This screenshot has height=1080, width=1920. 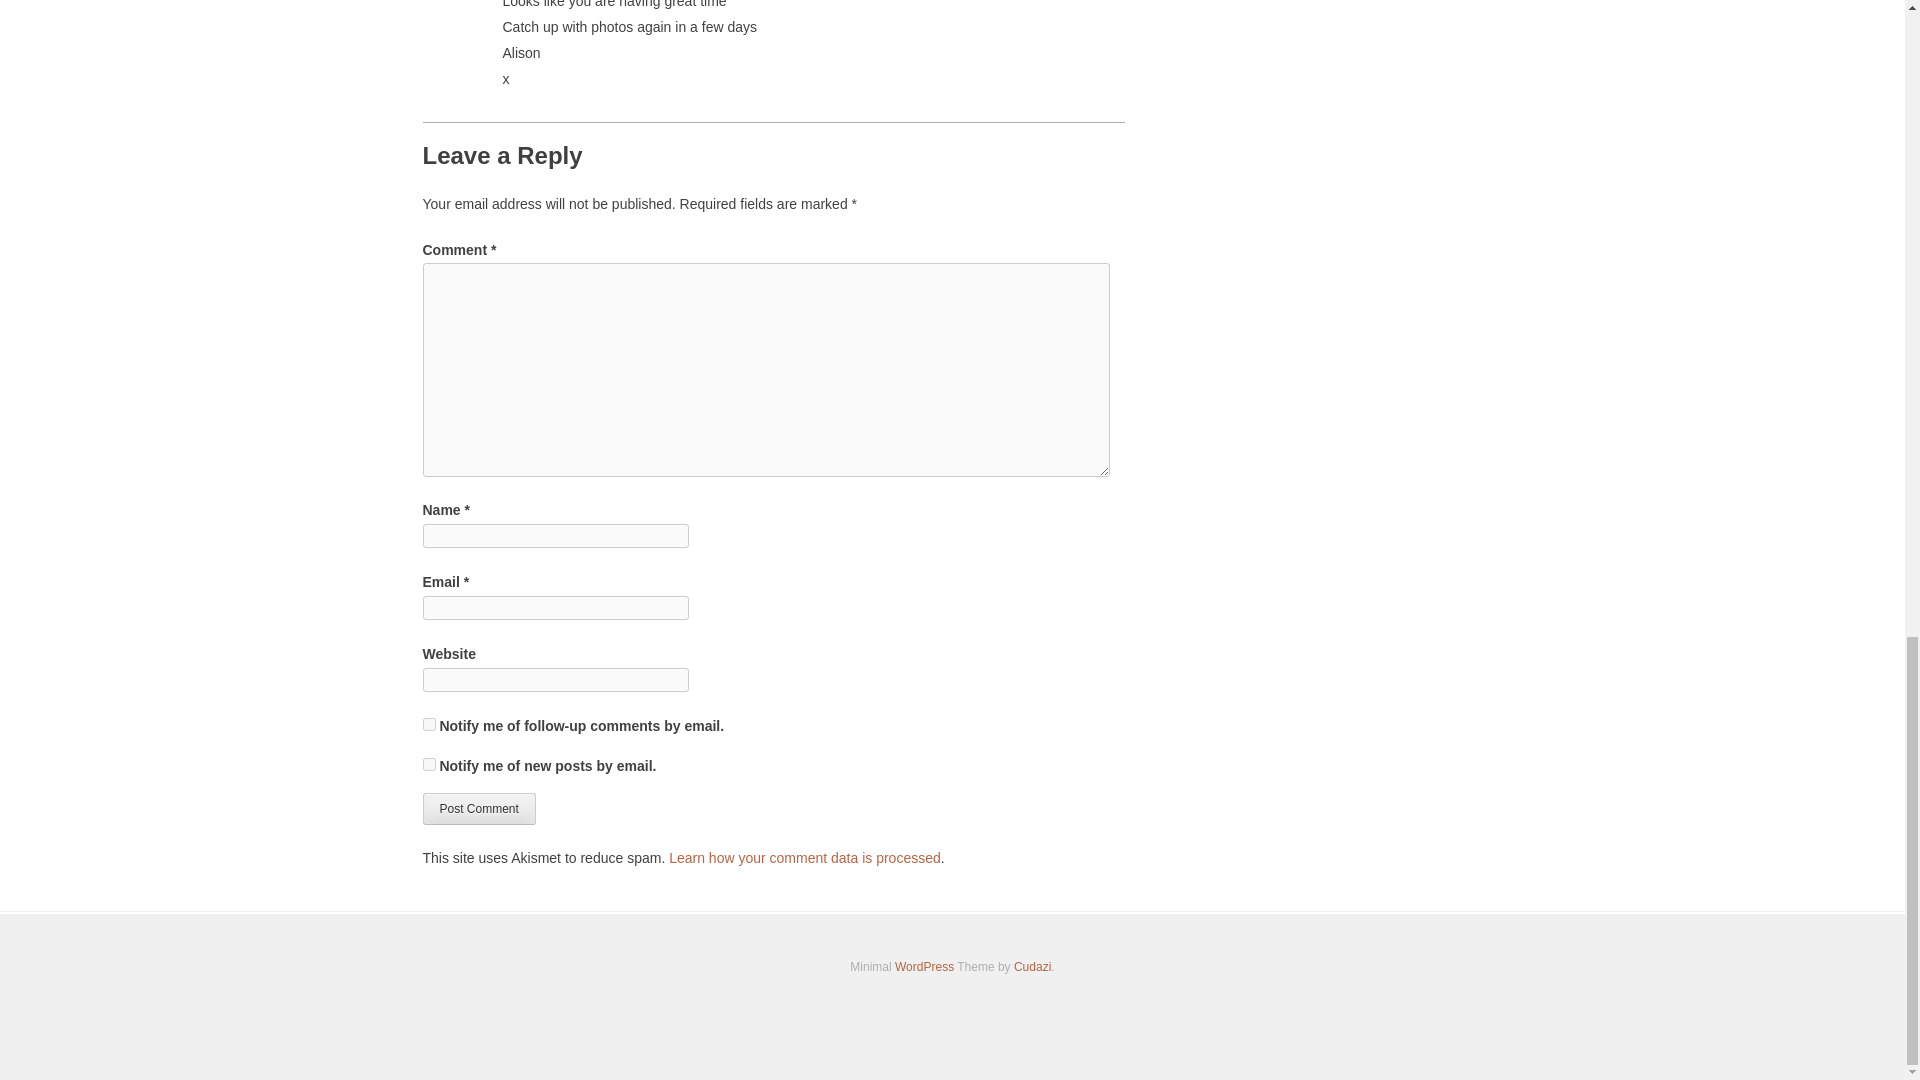 What do you see at coordinates (924, 967) in the screenshot?
I see `WordPress` at bounding box center [924, 967].